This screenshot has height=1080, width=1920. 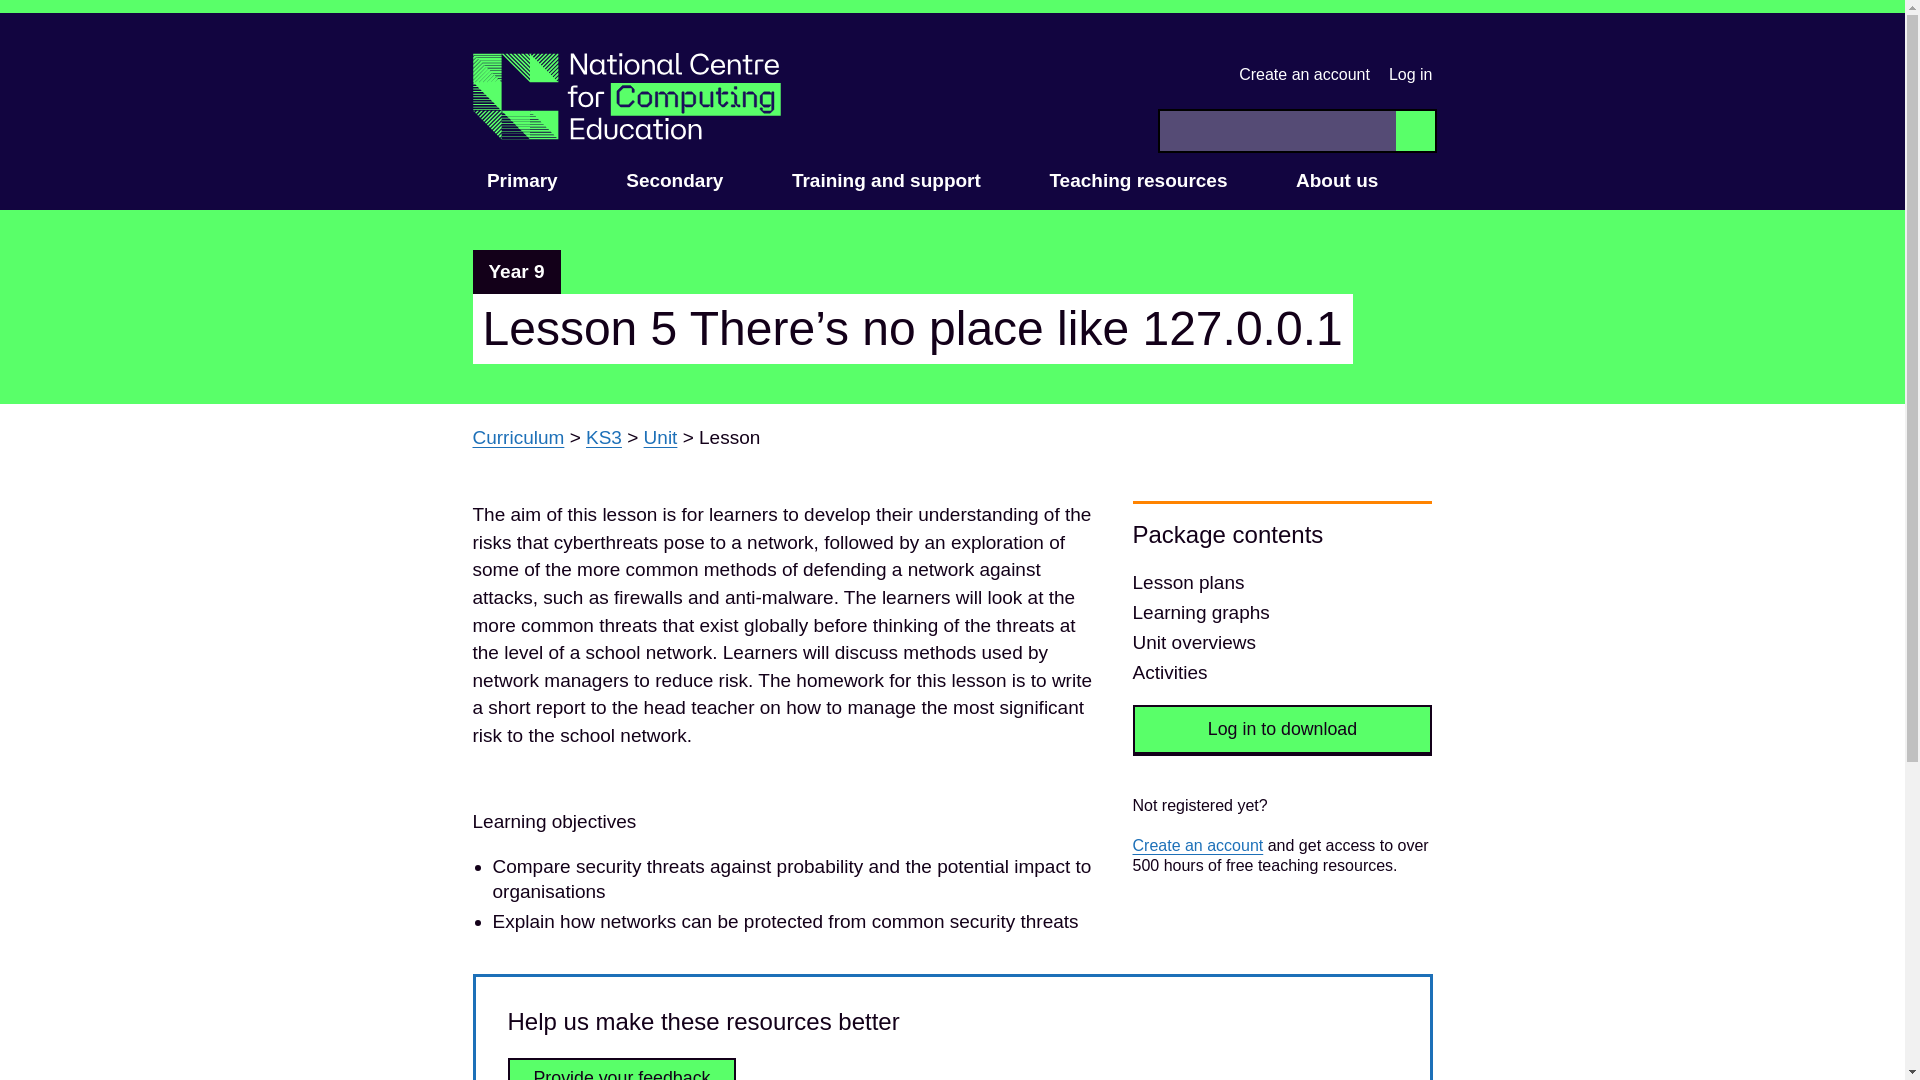 I want to click on Create an account, so click(x=1304, y=74).